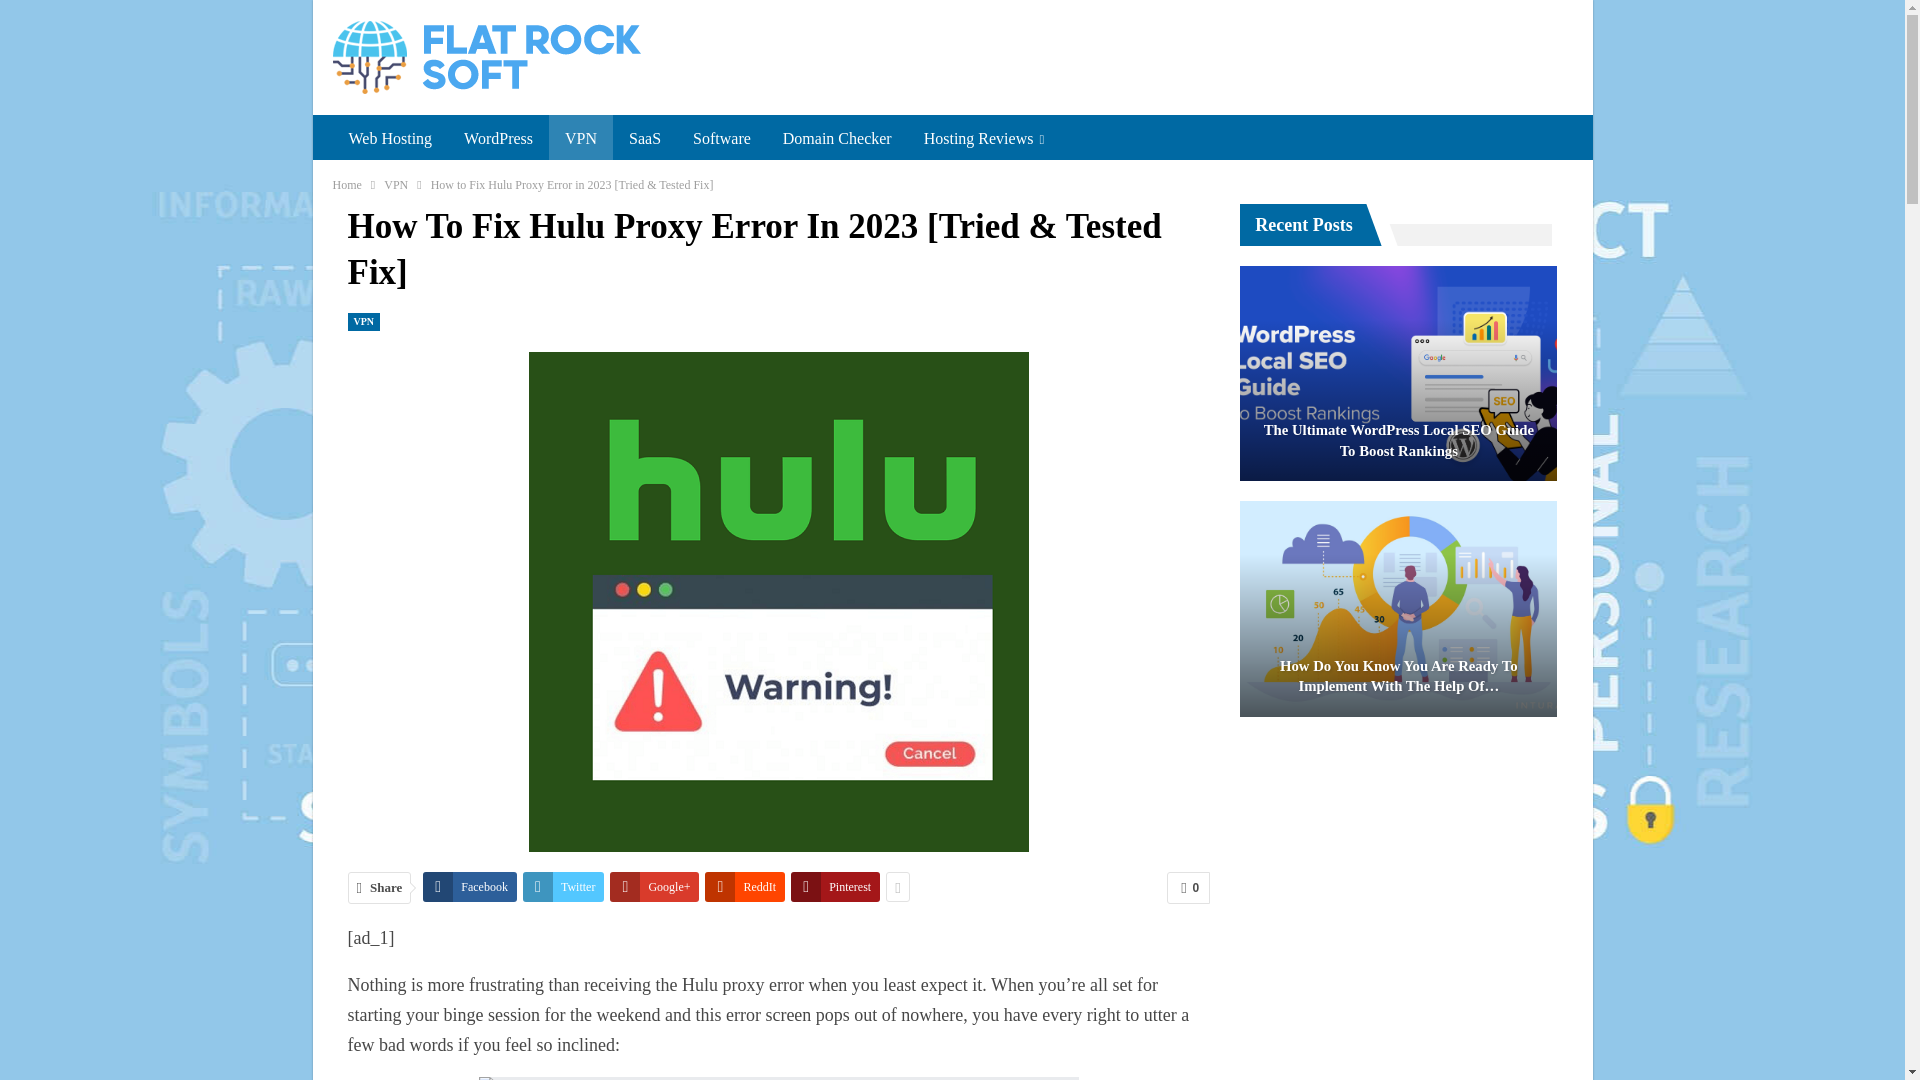 The width and height of the screenshot is (1920, 1080). What do you see at coordinates (722, 138) in the screenshot?
I see `Software` at bounding box center [722, 138].